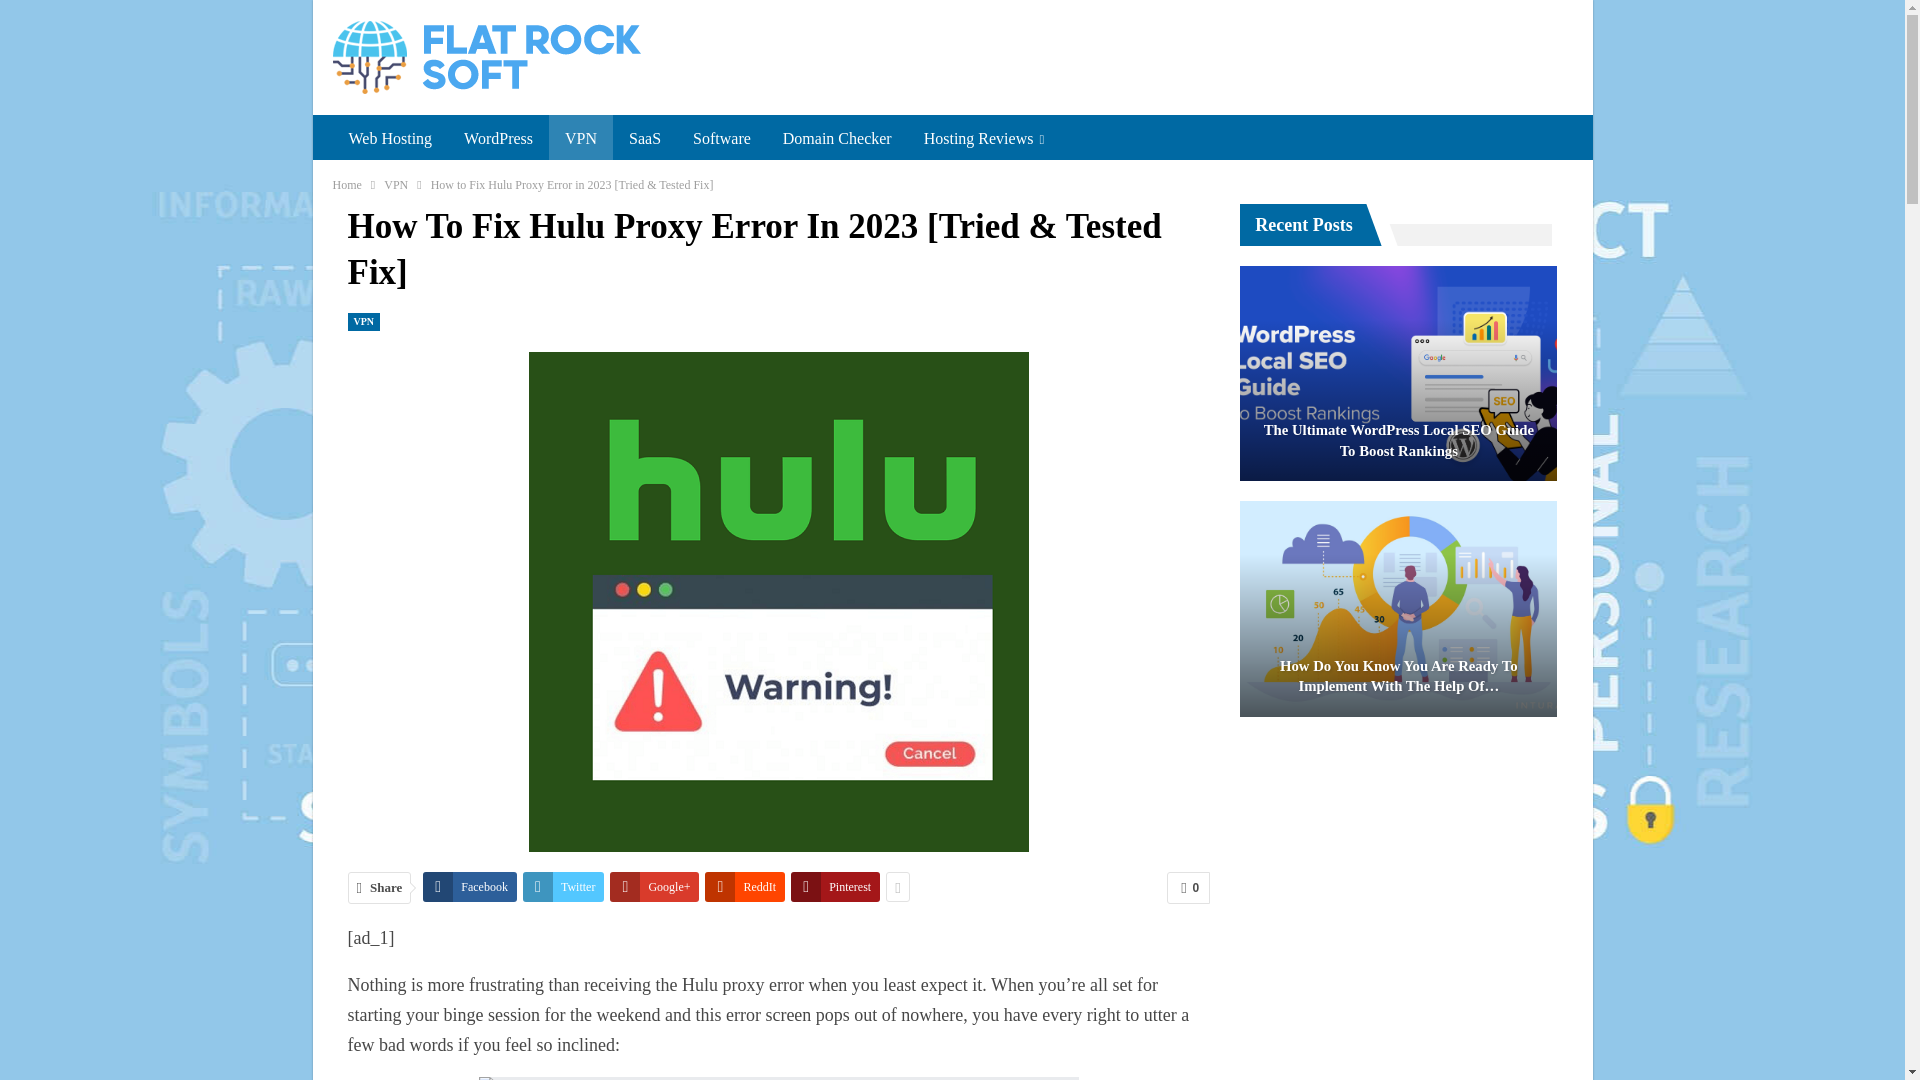 The width and height of the screenshot is (1920, 1080). What do you see at coordinates (722, 138) in the screenshot?
I see `Software` at bounding box center [722, 138].